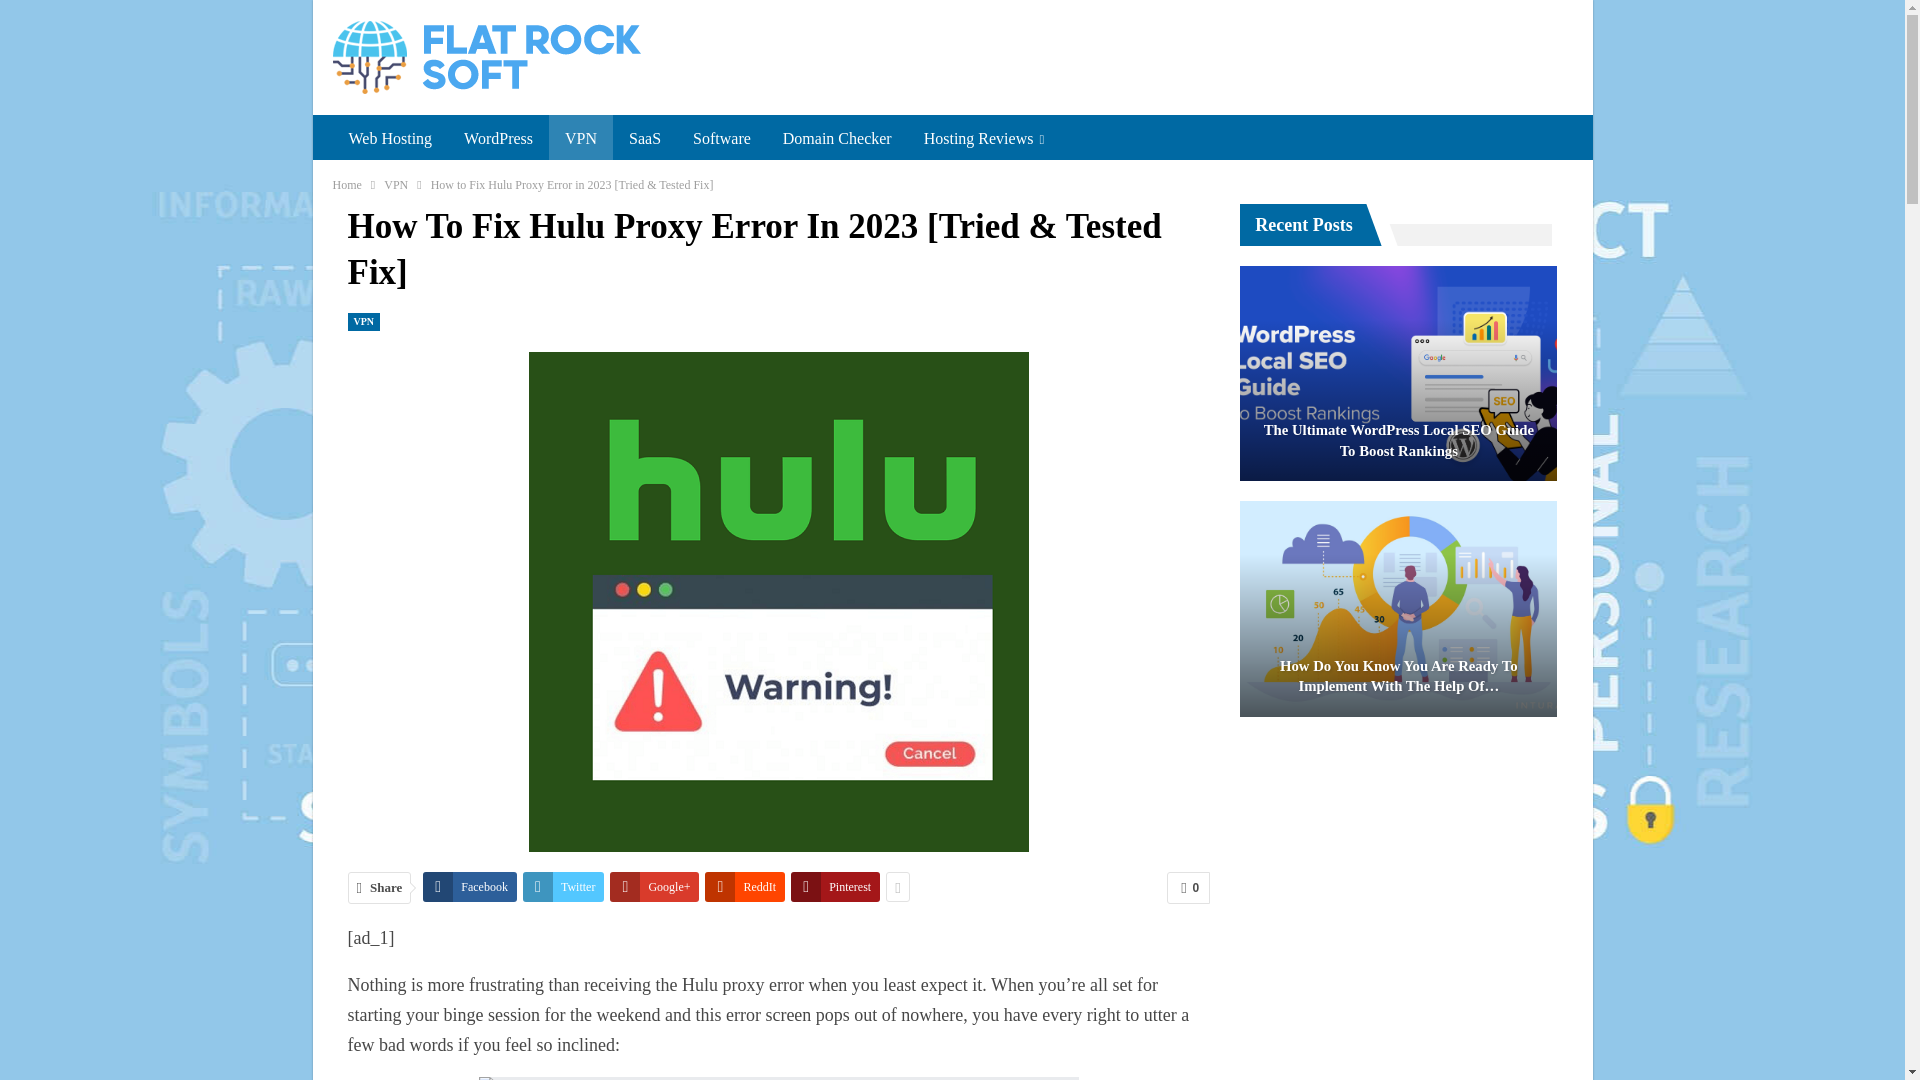 The width and height of the screenshot is (1920, 1080). What do you see at coordinates (722, 138) in the screenshot?
I see `Software` at bounding box center [722, 138].